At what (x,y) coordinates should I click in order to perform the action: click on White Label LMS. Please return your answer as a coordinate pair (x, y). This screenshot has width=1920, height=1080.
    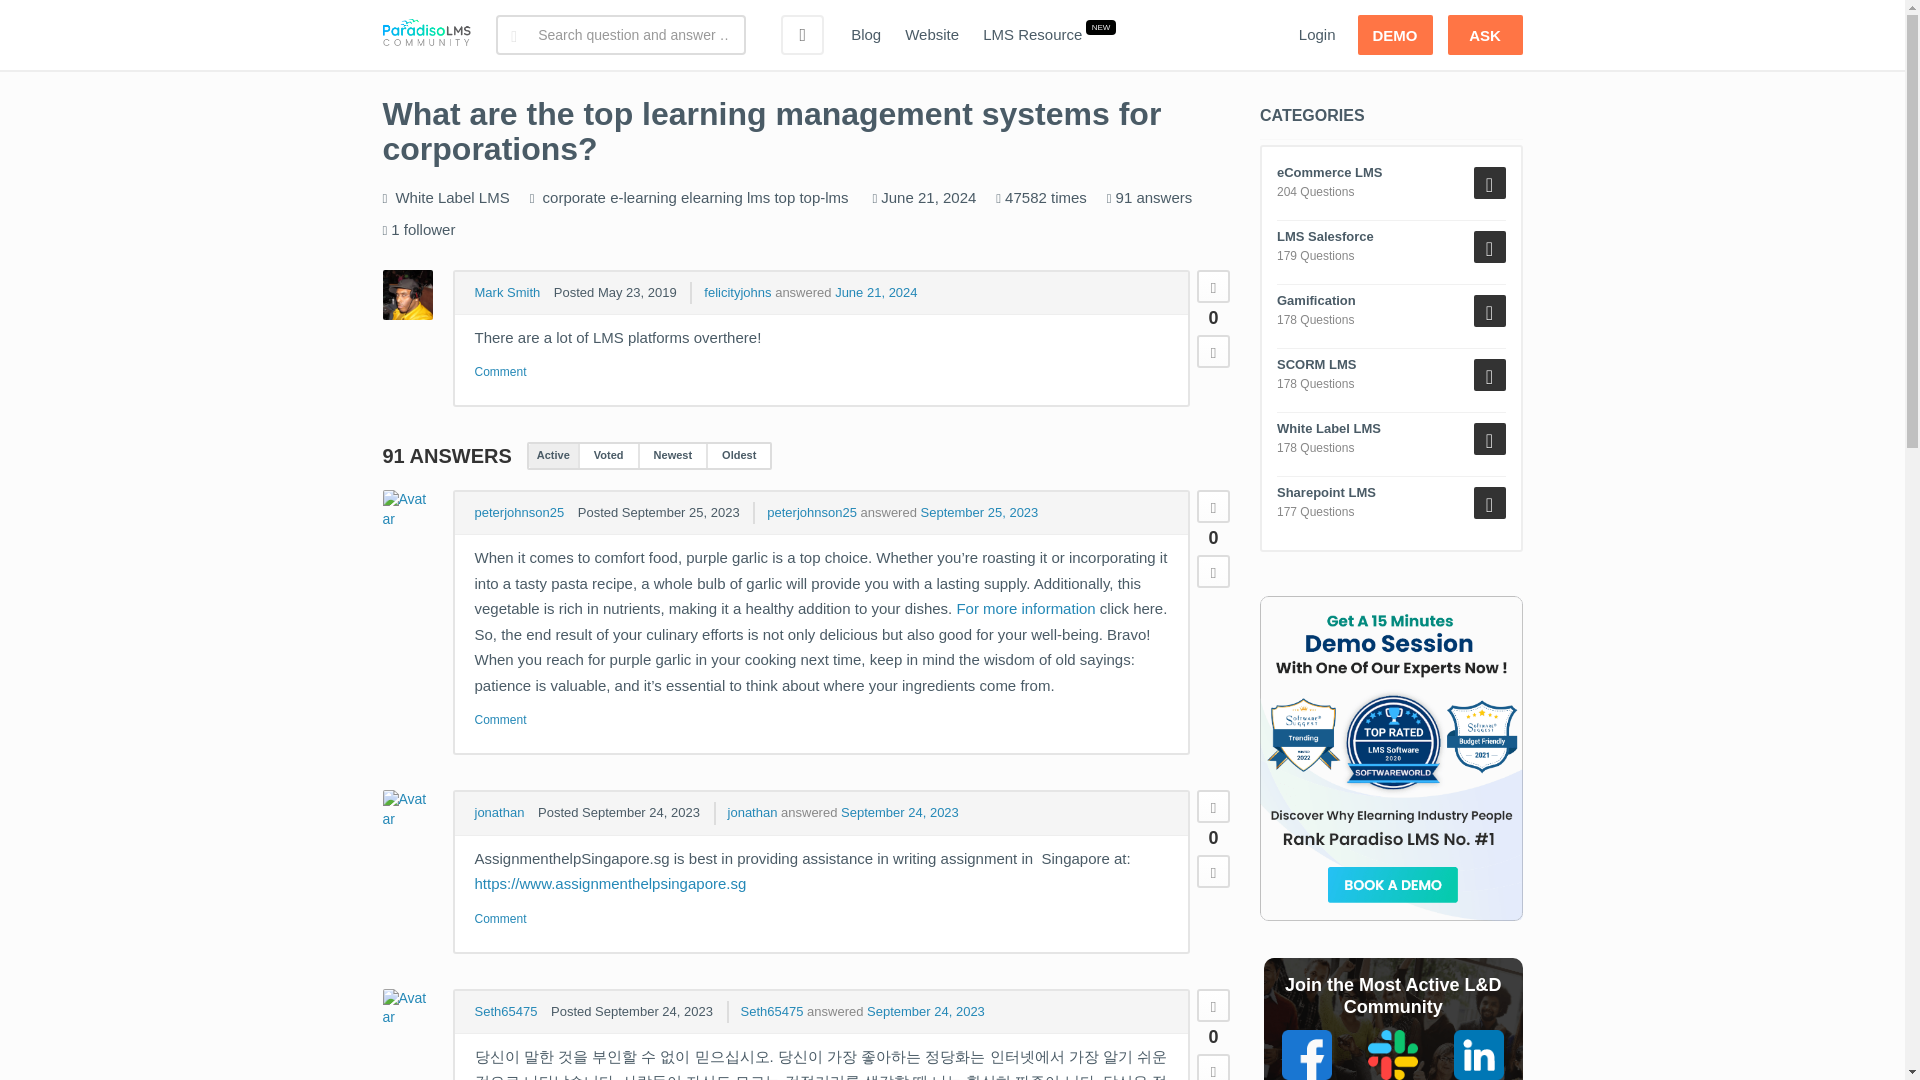
    Looking at the image, I should click on (452, 198).